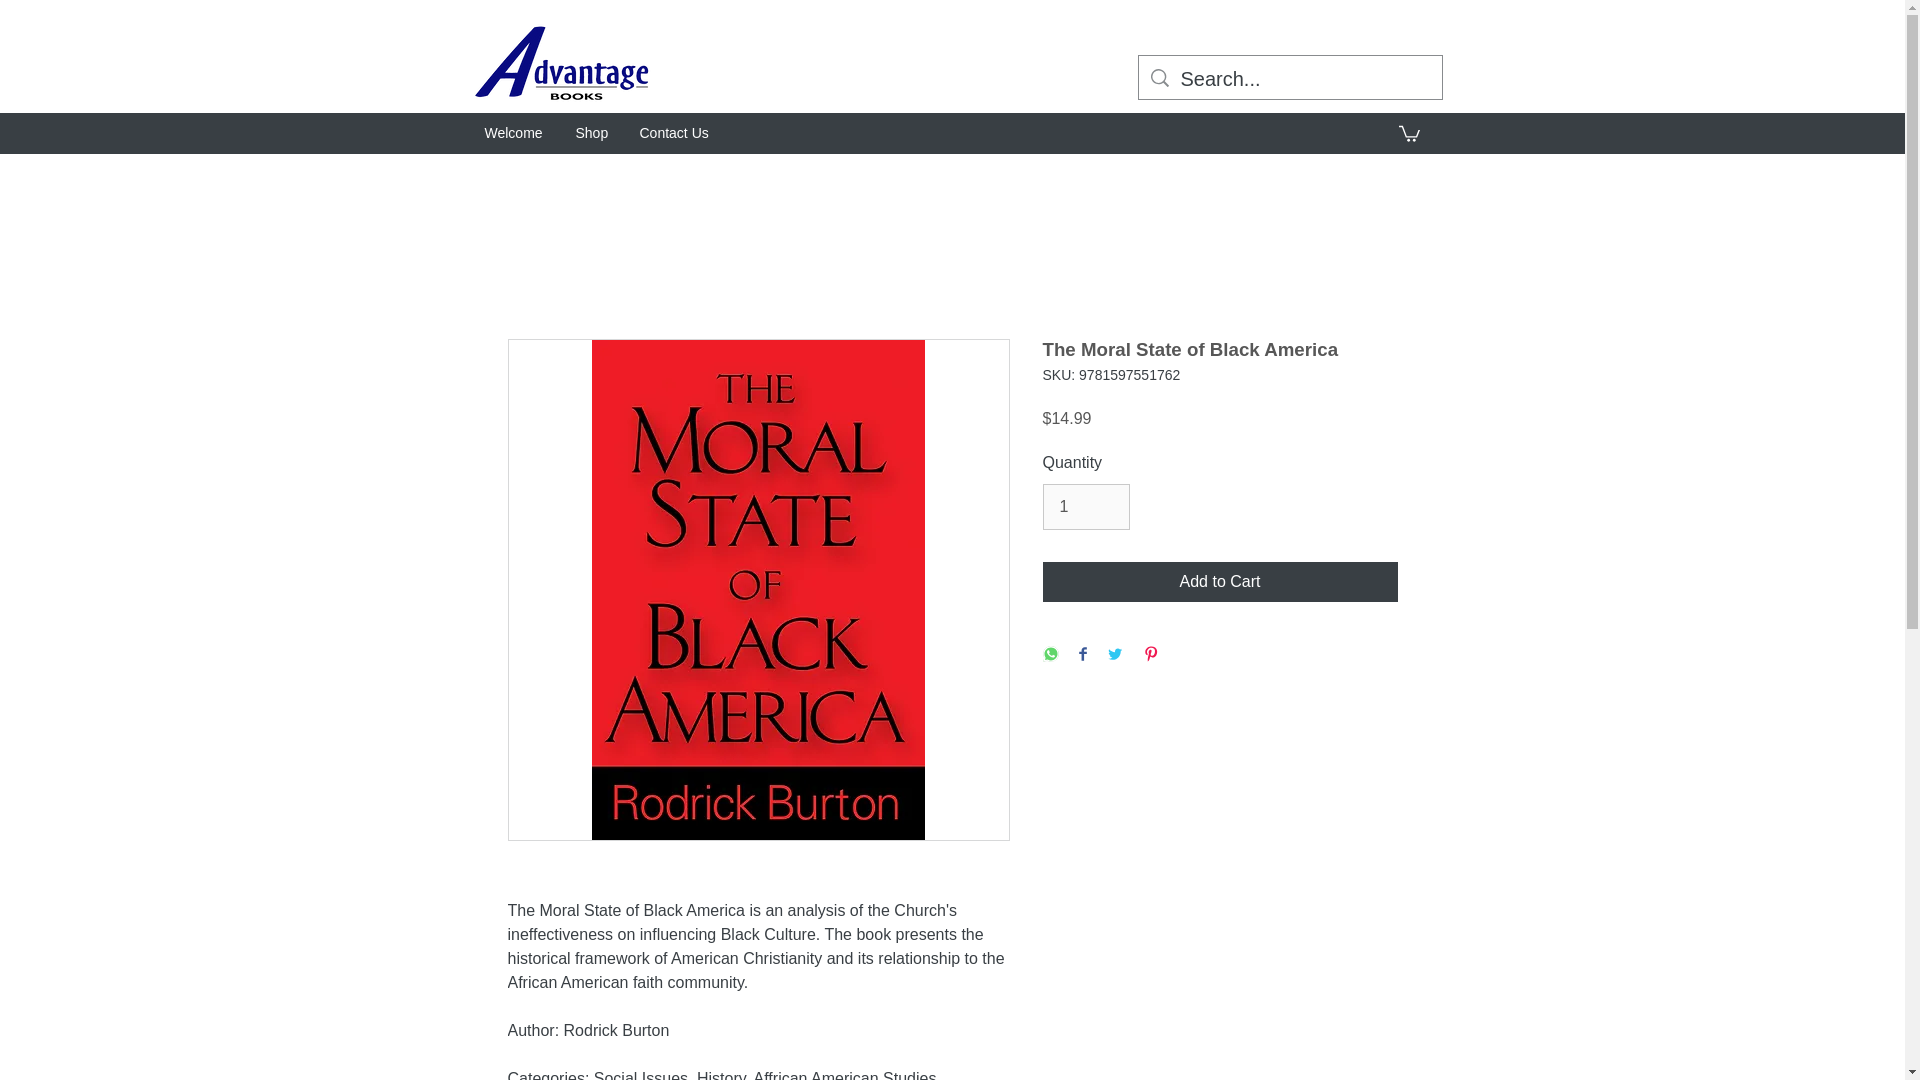 The height and width of the screenshot is (1080, 1920). What do you see at coordinates (1220, 581) in the screenshot?
I see `Add to Cart` at bounding box center [1220, 581].